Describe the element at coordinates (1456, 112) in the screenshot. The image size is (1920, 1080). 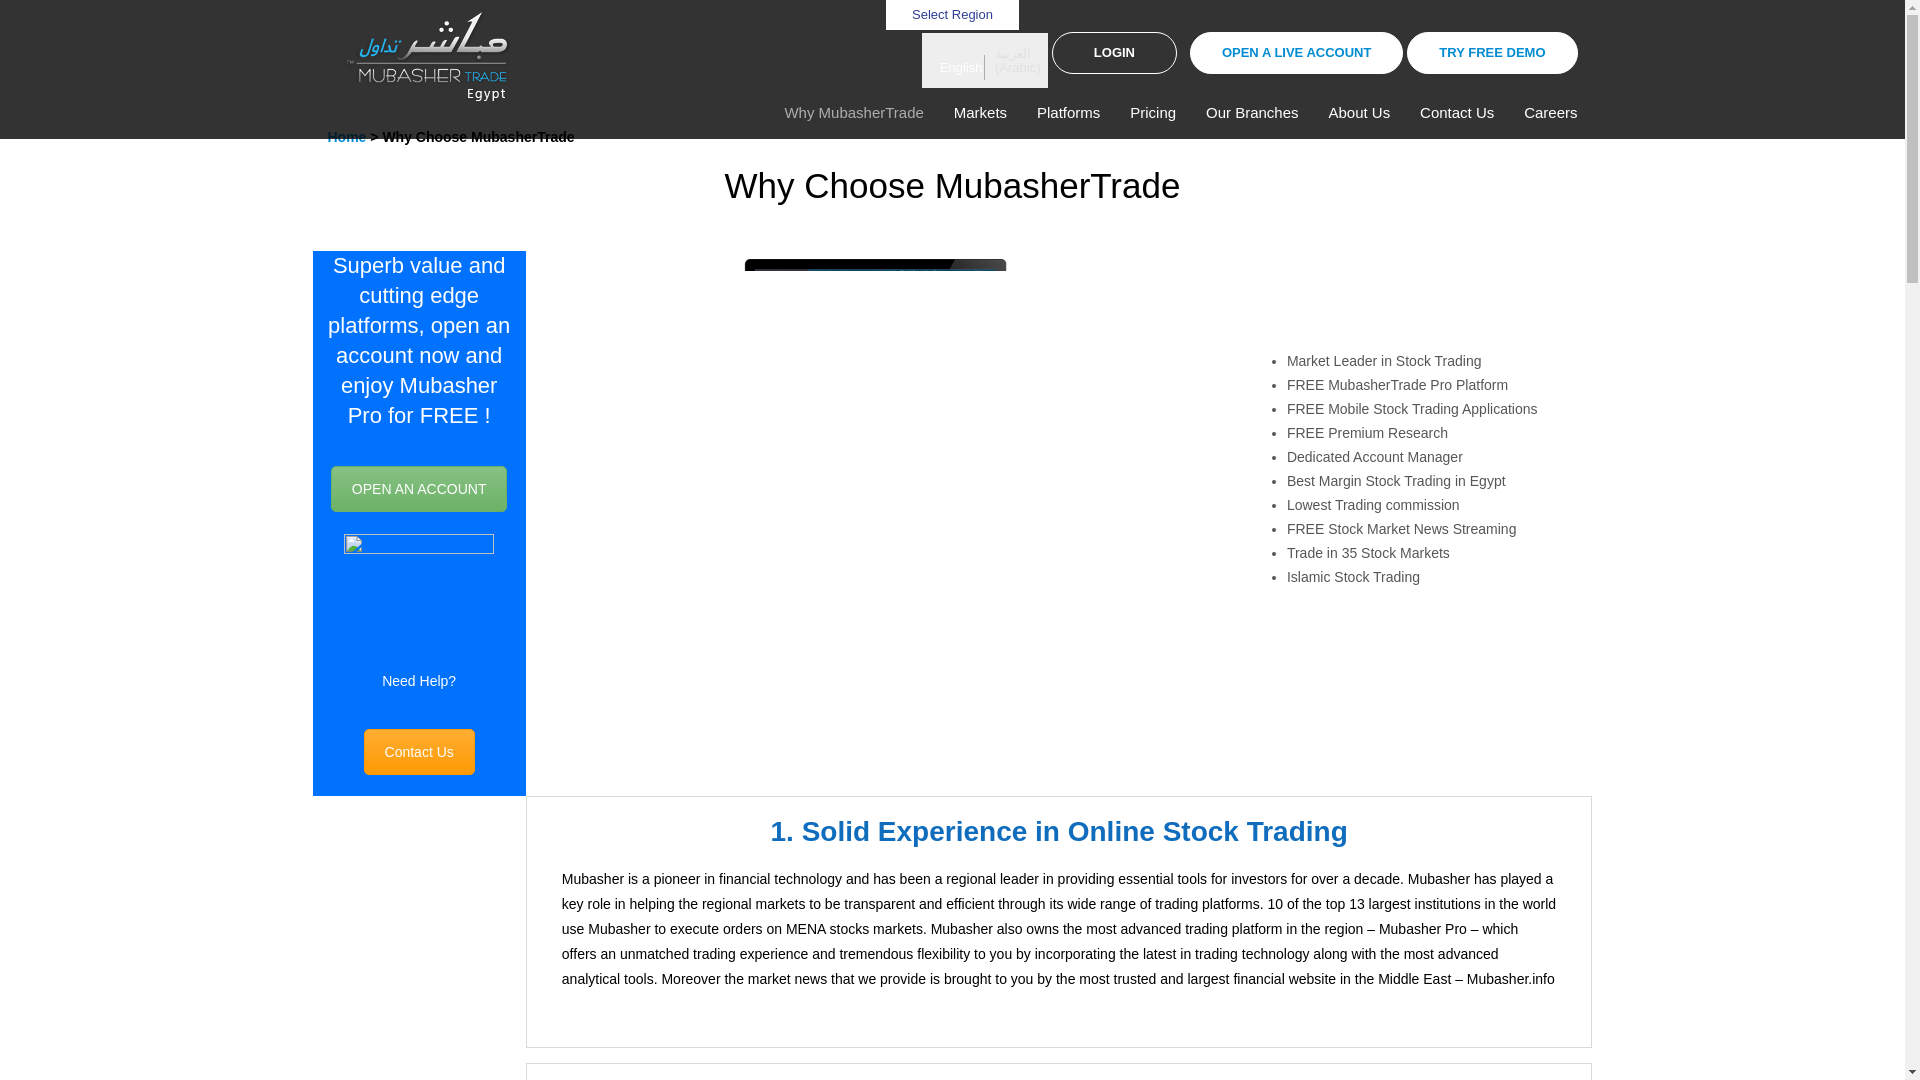
I see `Contact Us` at that location.